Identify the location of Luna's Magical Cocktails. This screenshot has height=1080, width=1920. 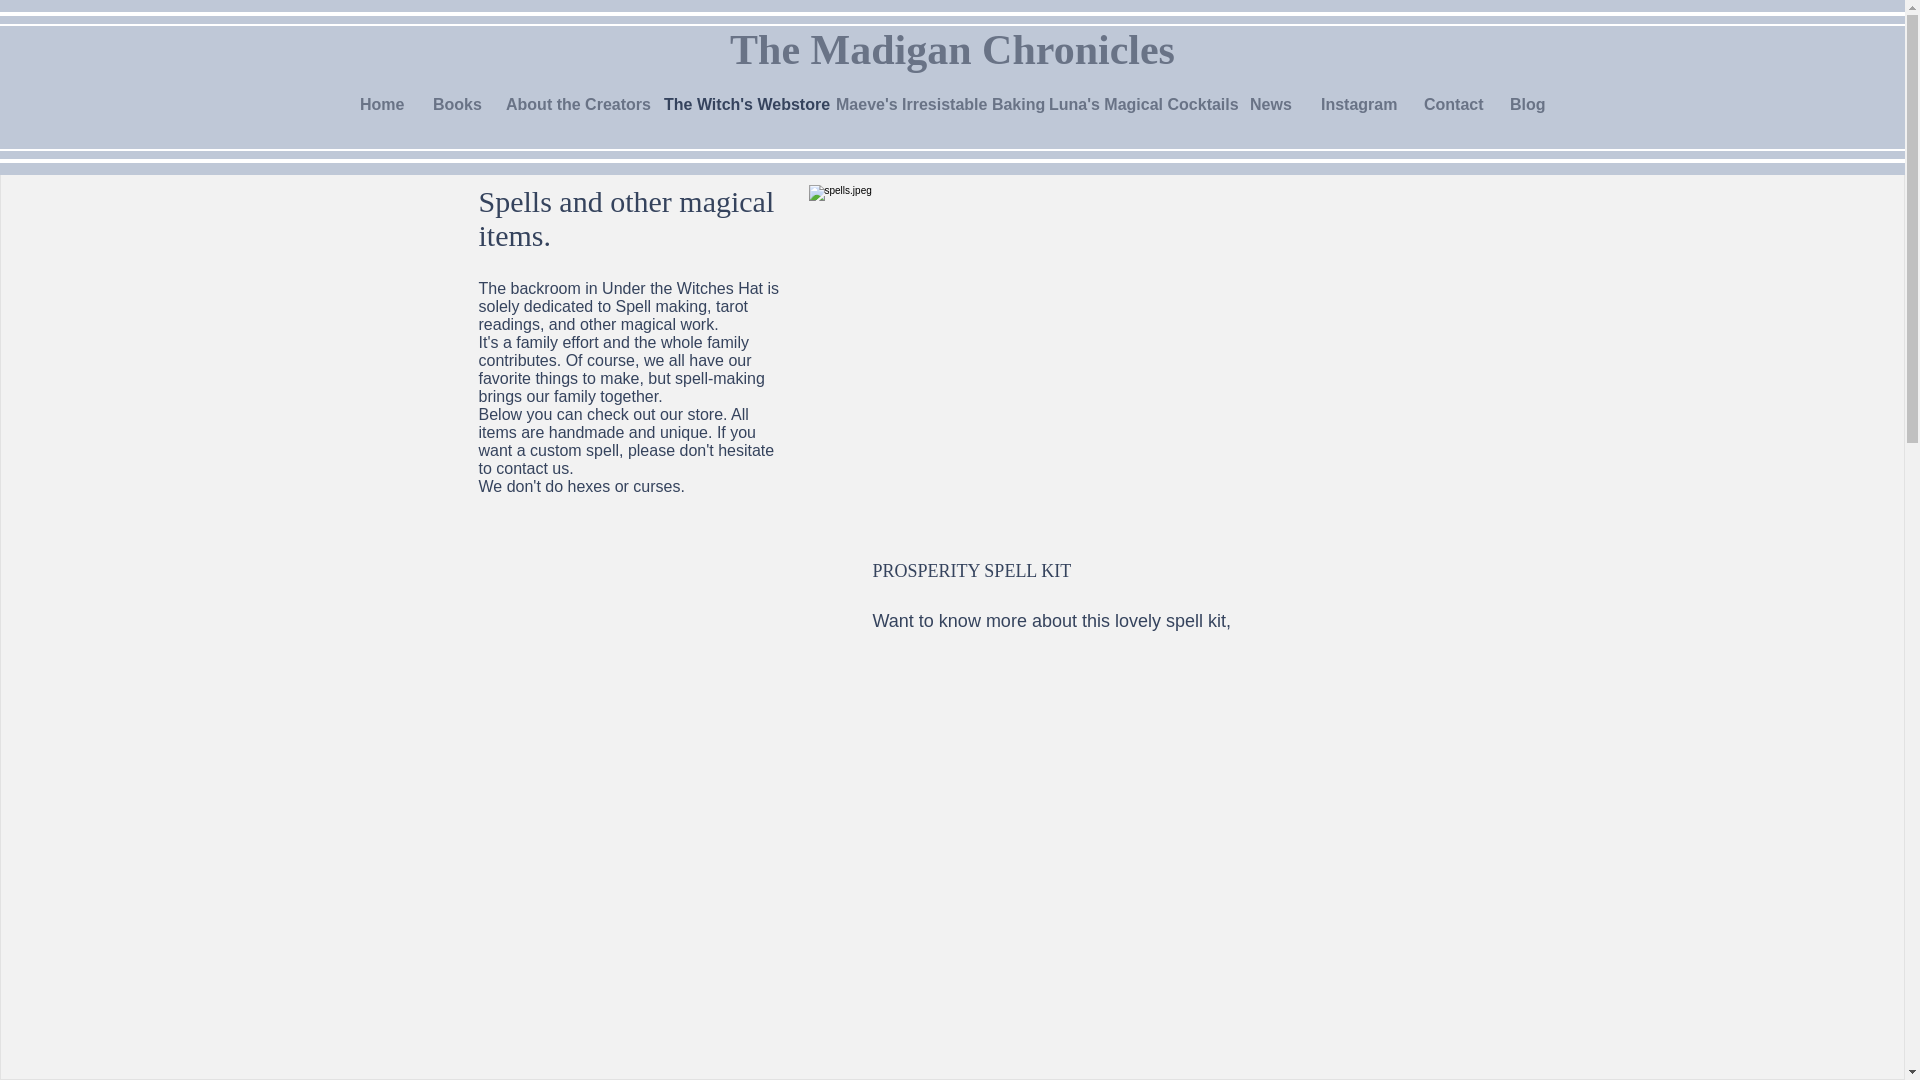
(1134, 104).